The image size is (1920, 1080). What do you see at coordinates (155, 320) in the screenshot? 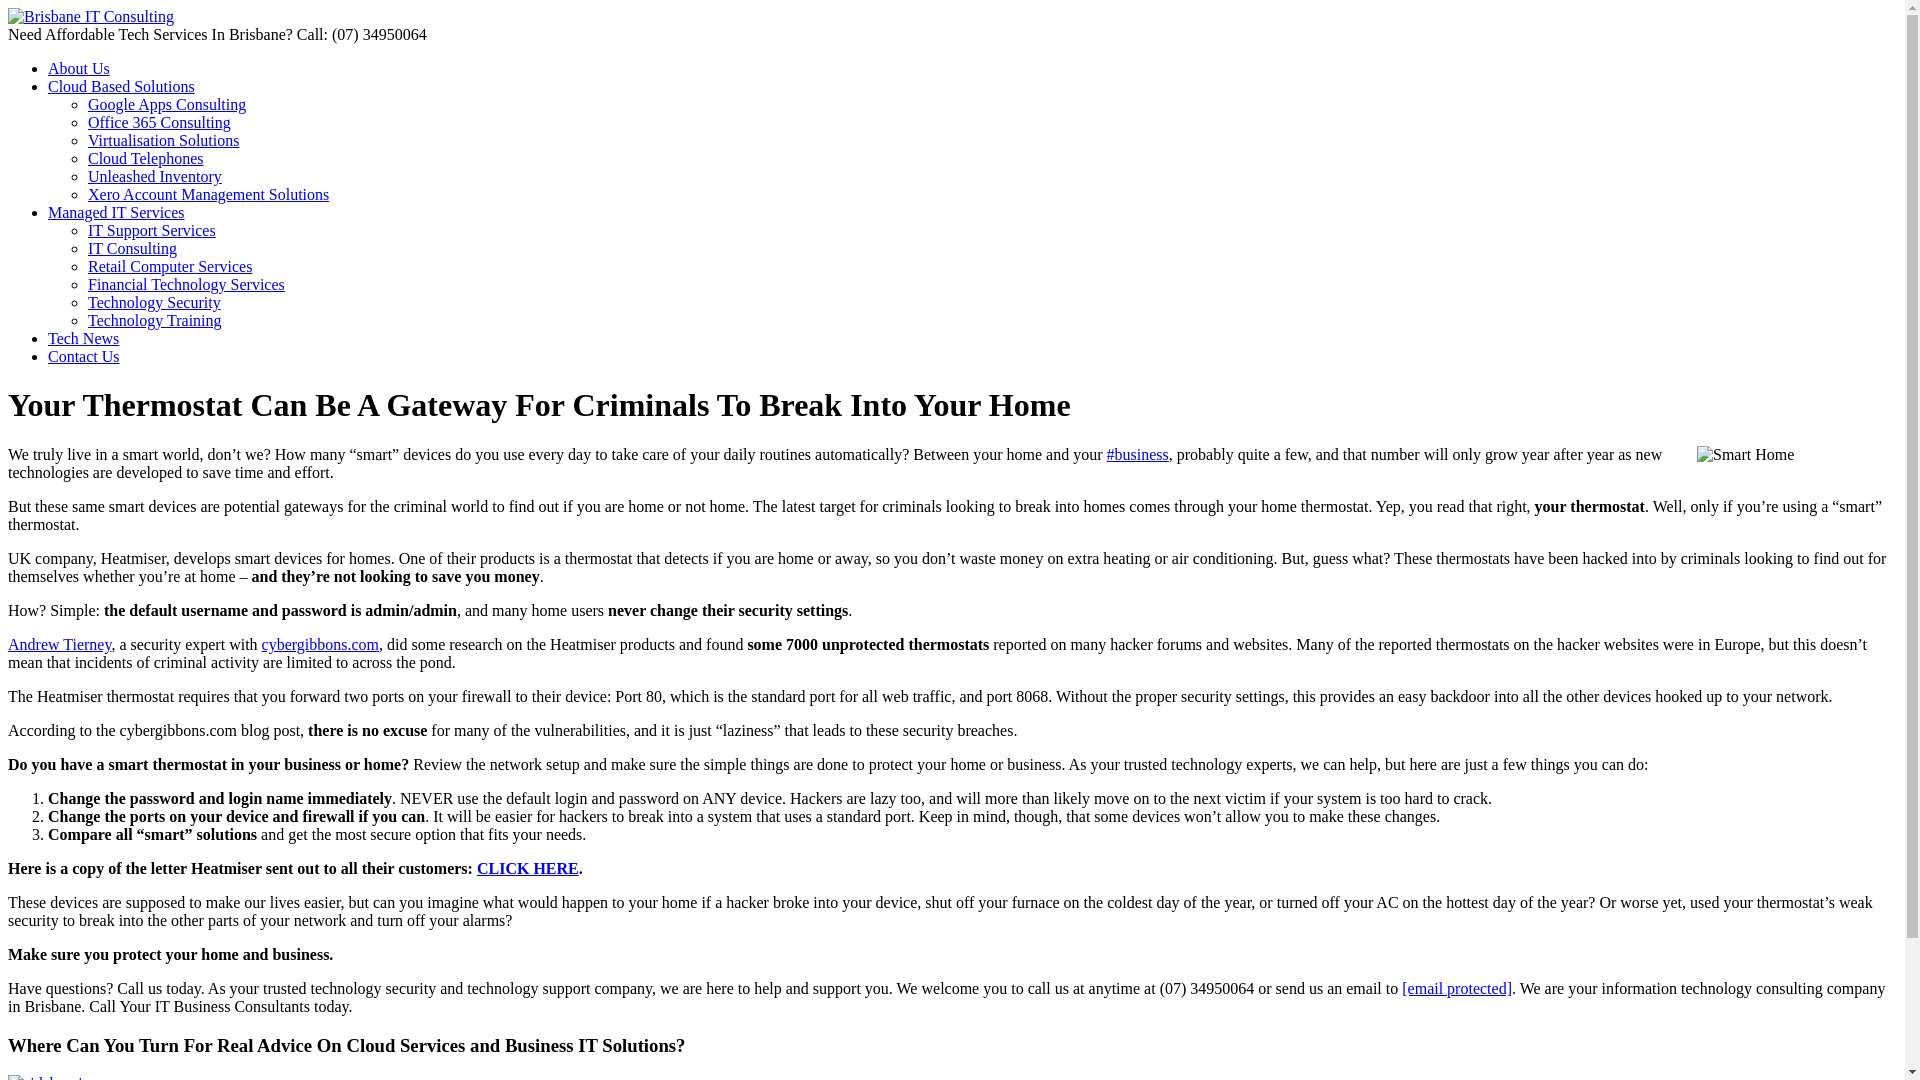
I see `Technology Training` at bounding box center [155, 320].